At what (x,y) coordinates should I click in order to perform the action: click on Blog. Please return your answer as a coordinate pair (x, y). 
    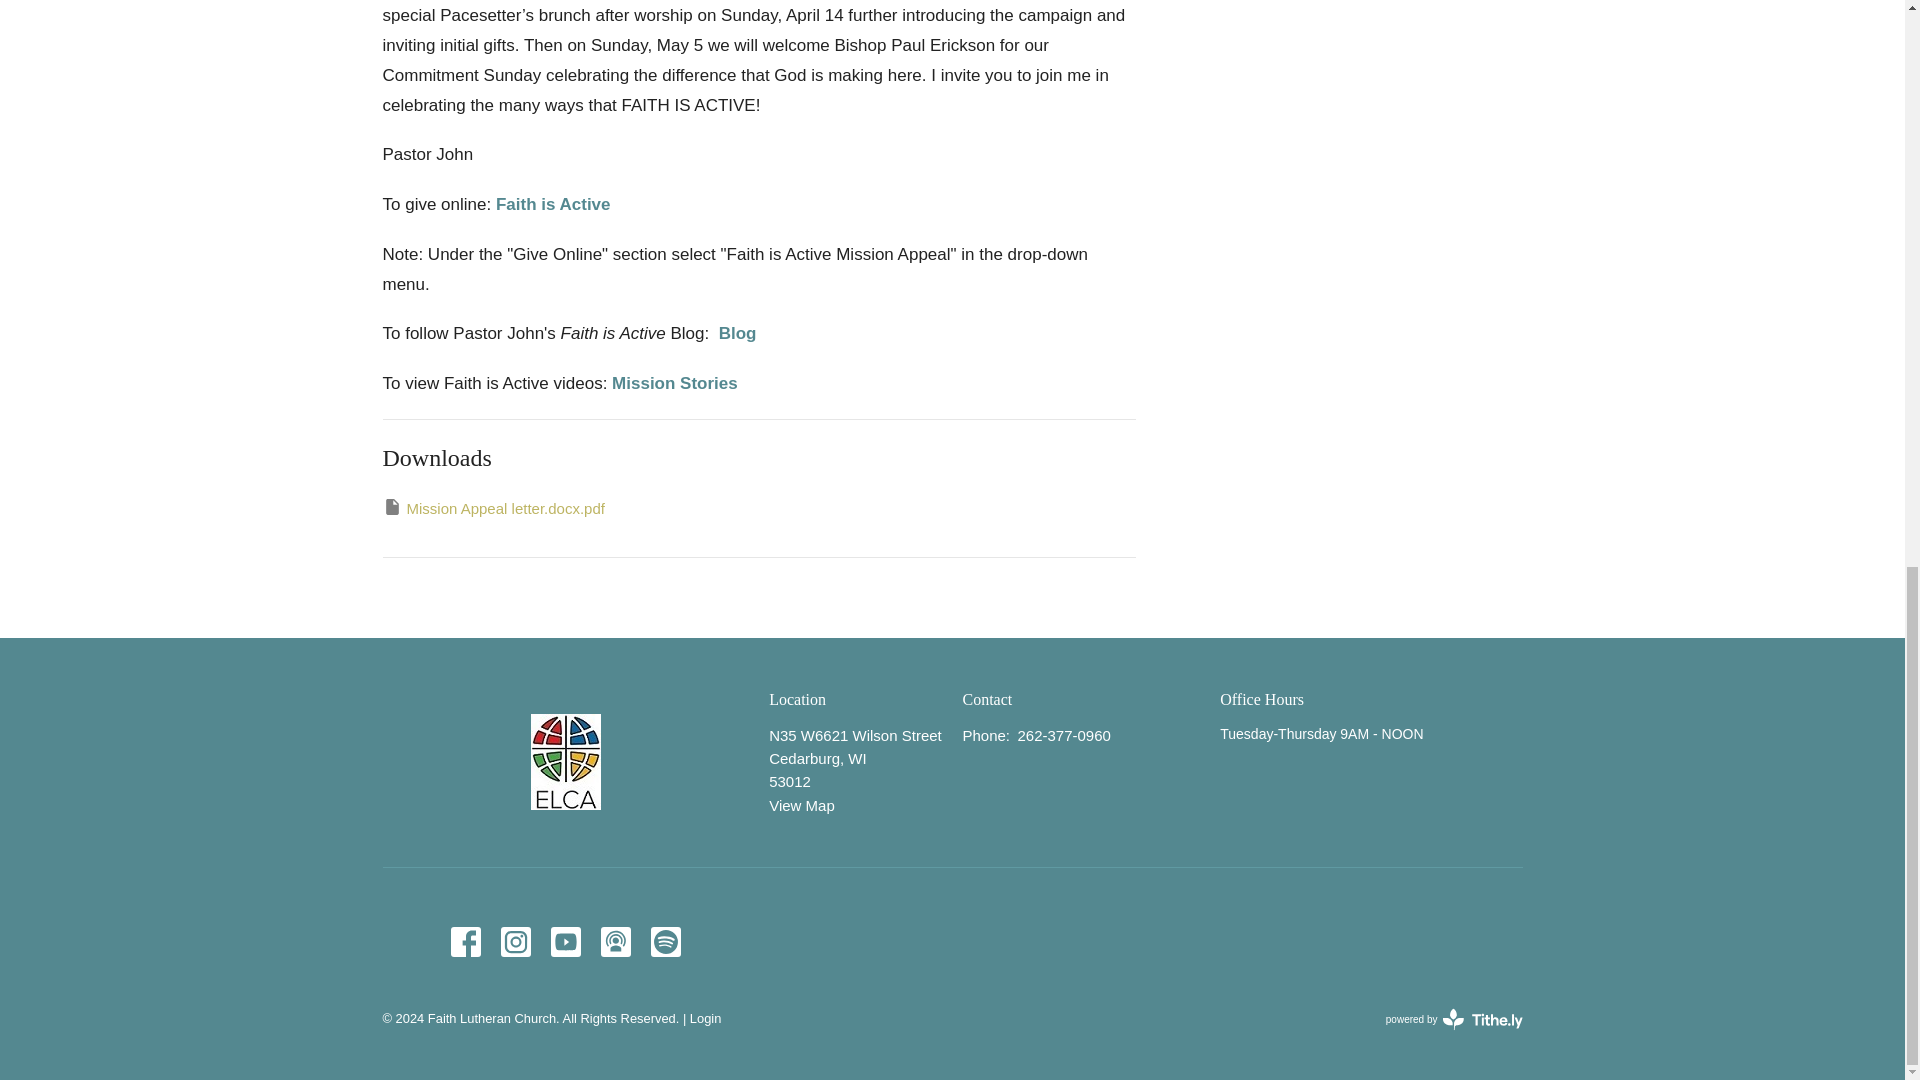
    Looking at the image, I should click on (802, 806).